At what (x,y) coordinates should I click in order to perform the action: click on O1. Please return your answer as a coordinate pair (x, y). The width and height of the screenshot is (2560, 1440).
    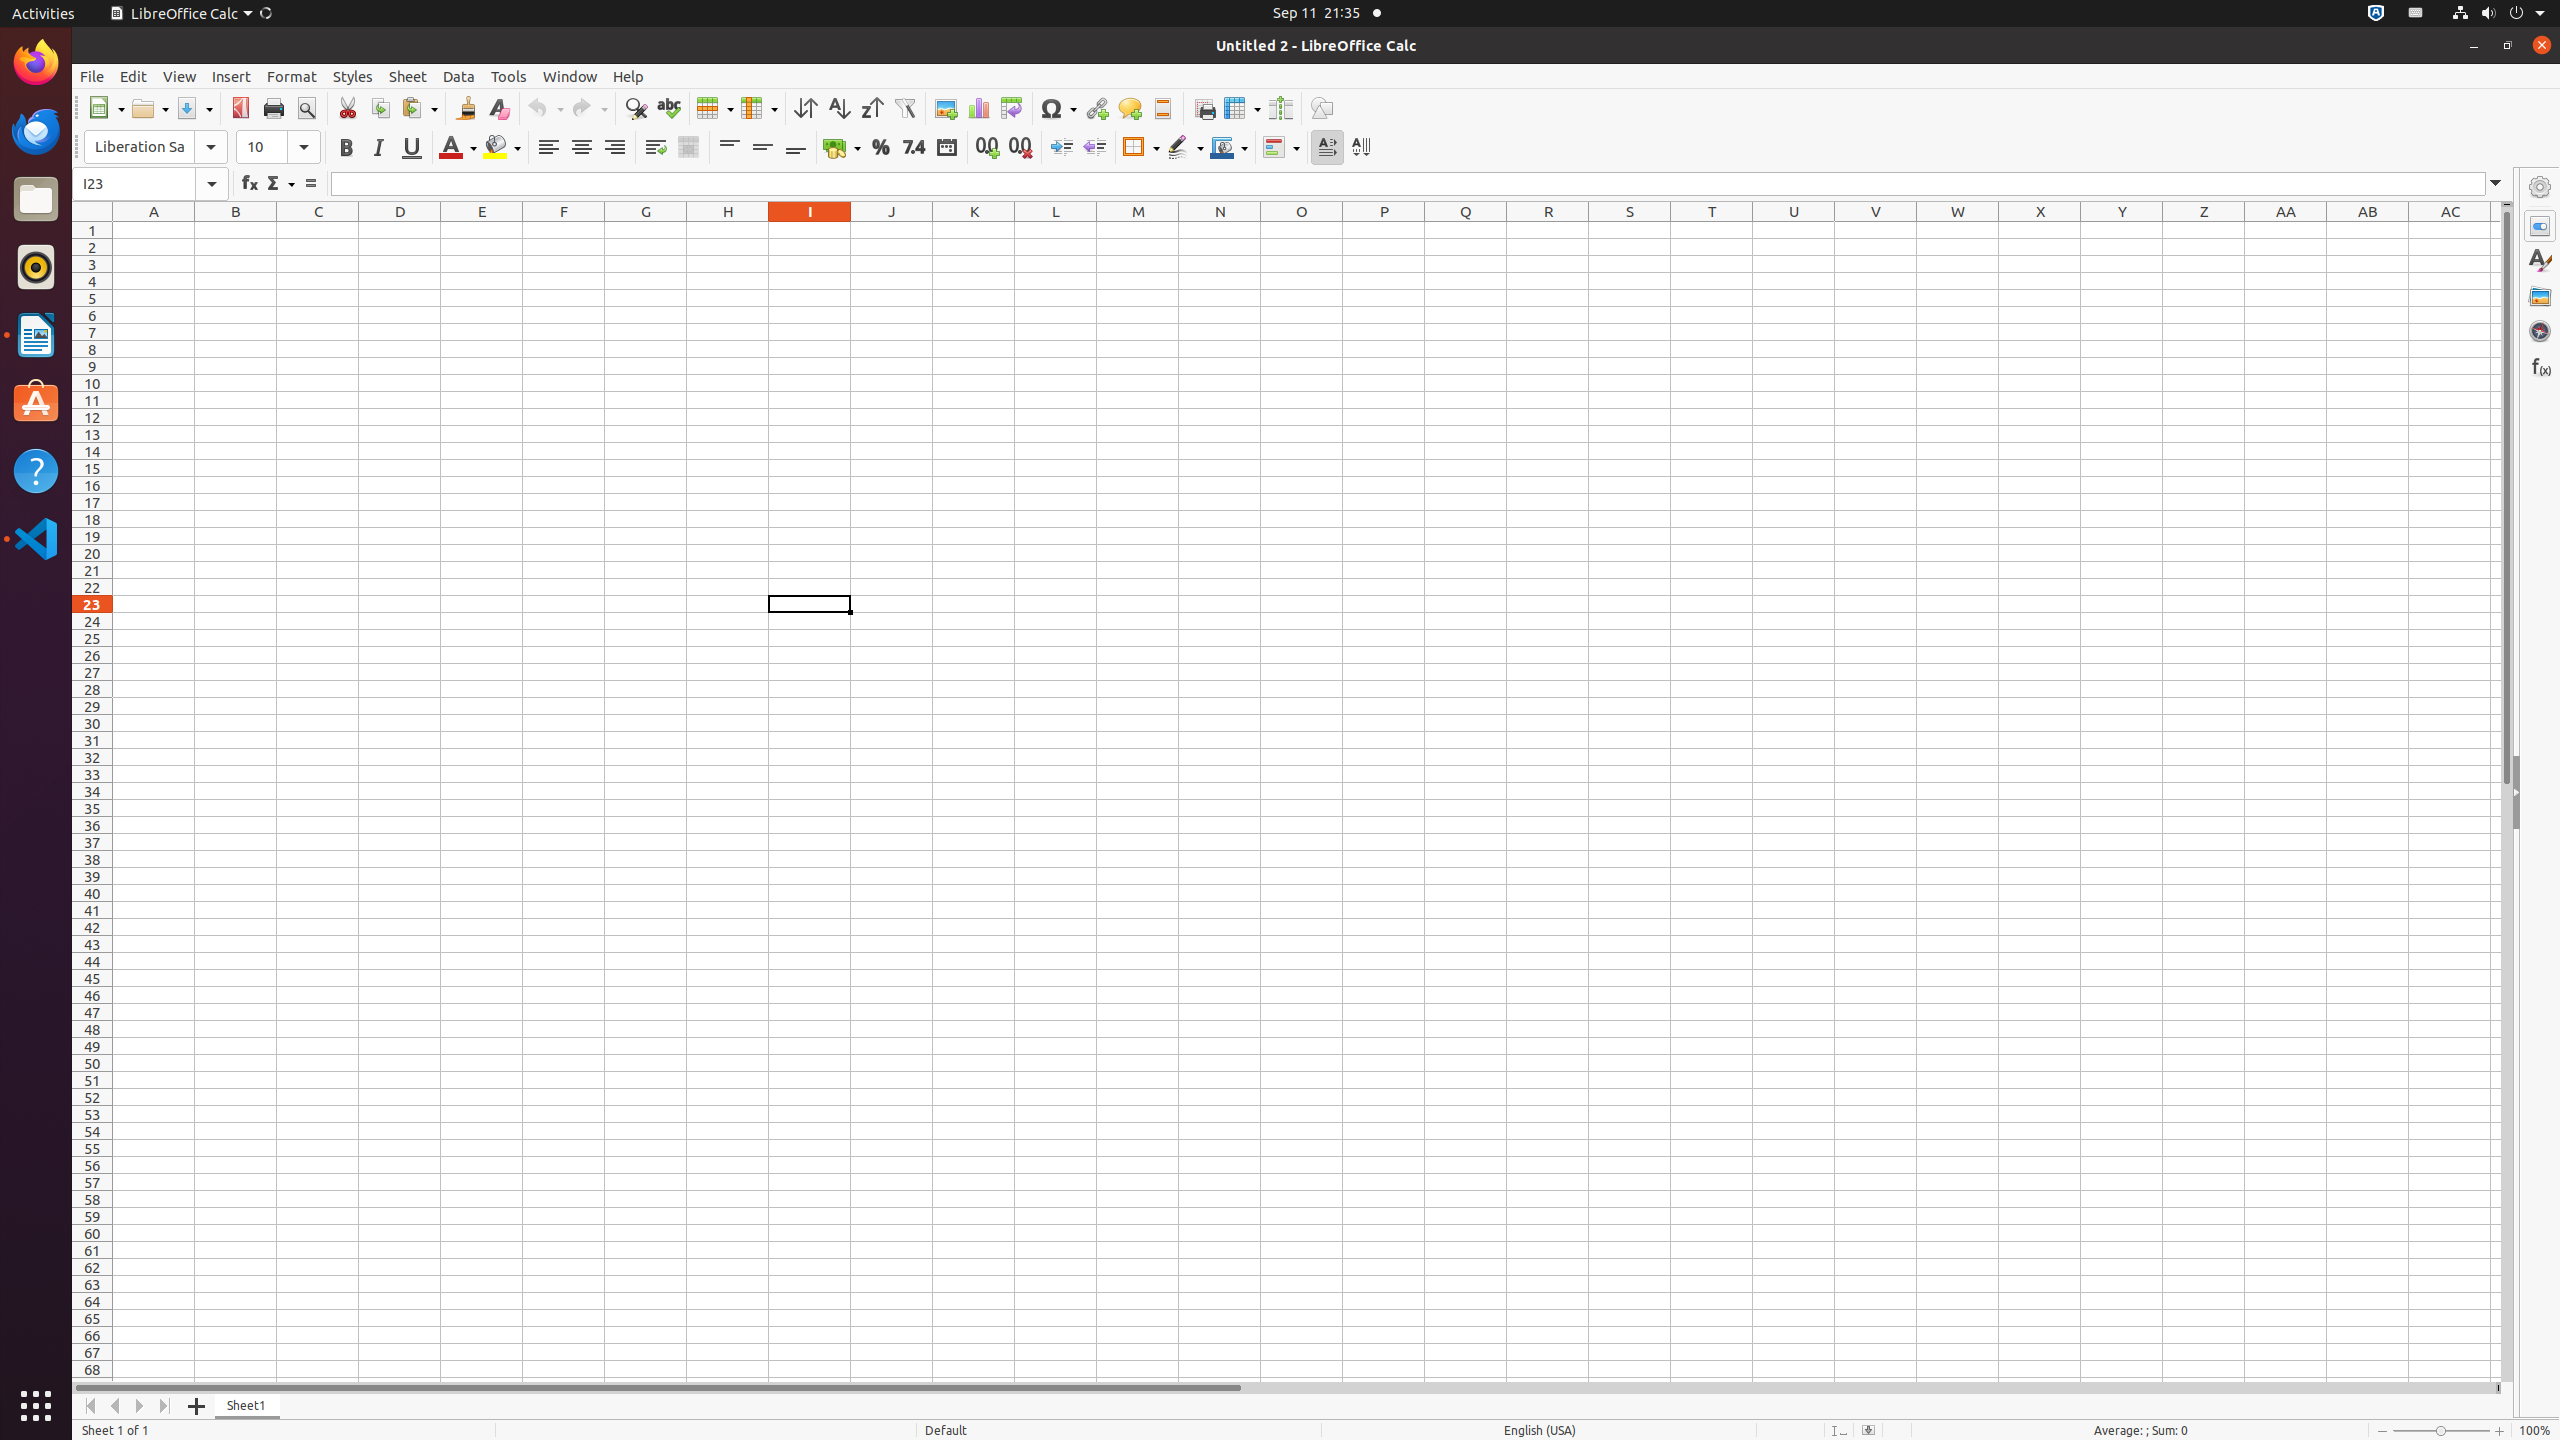
    Looking at the image, I should click on (1302, 230).